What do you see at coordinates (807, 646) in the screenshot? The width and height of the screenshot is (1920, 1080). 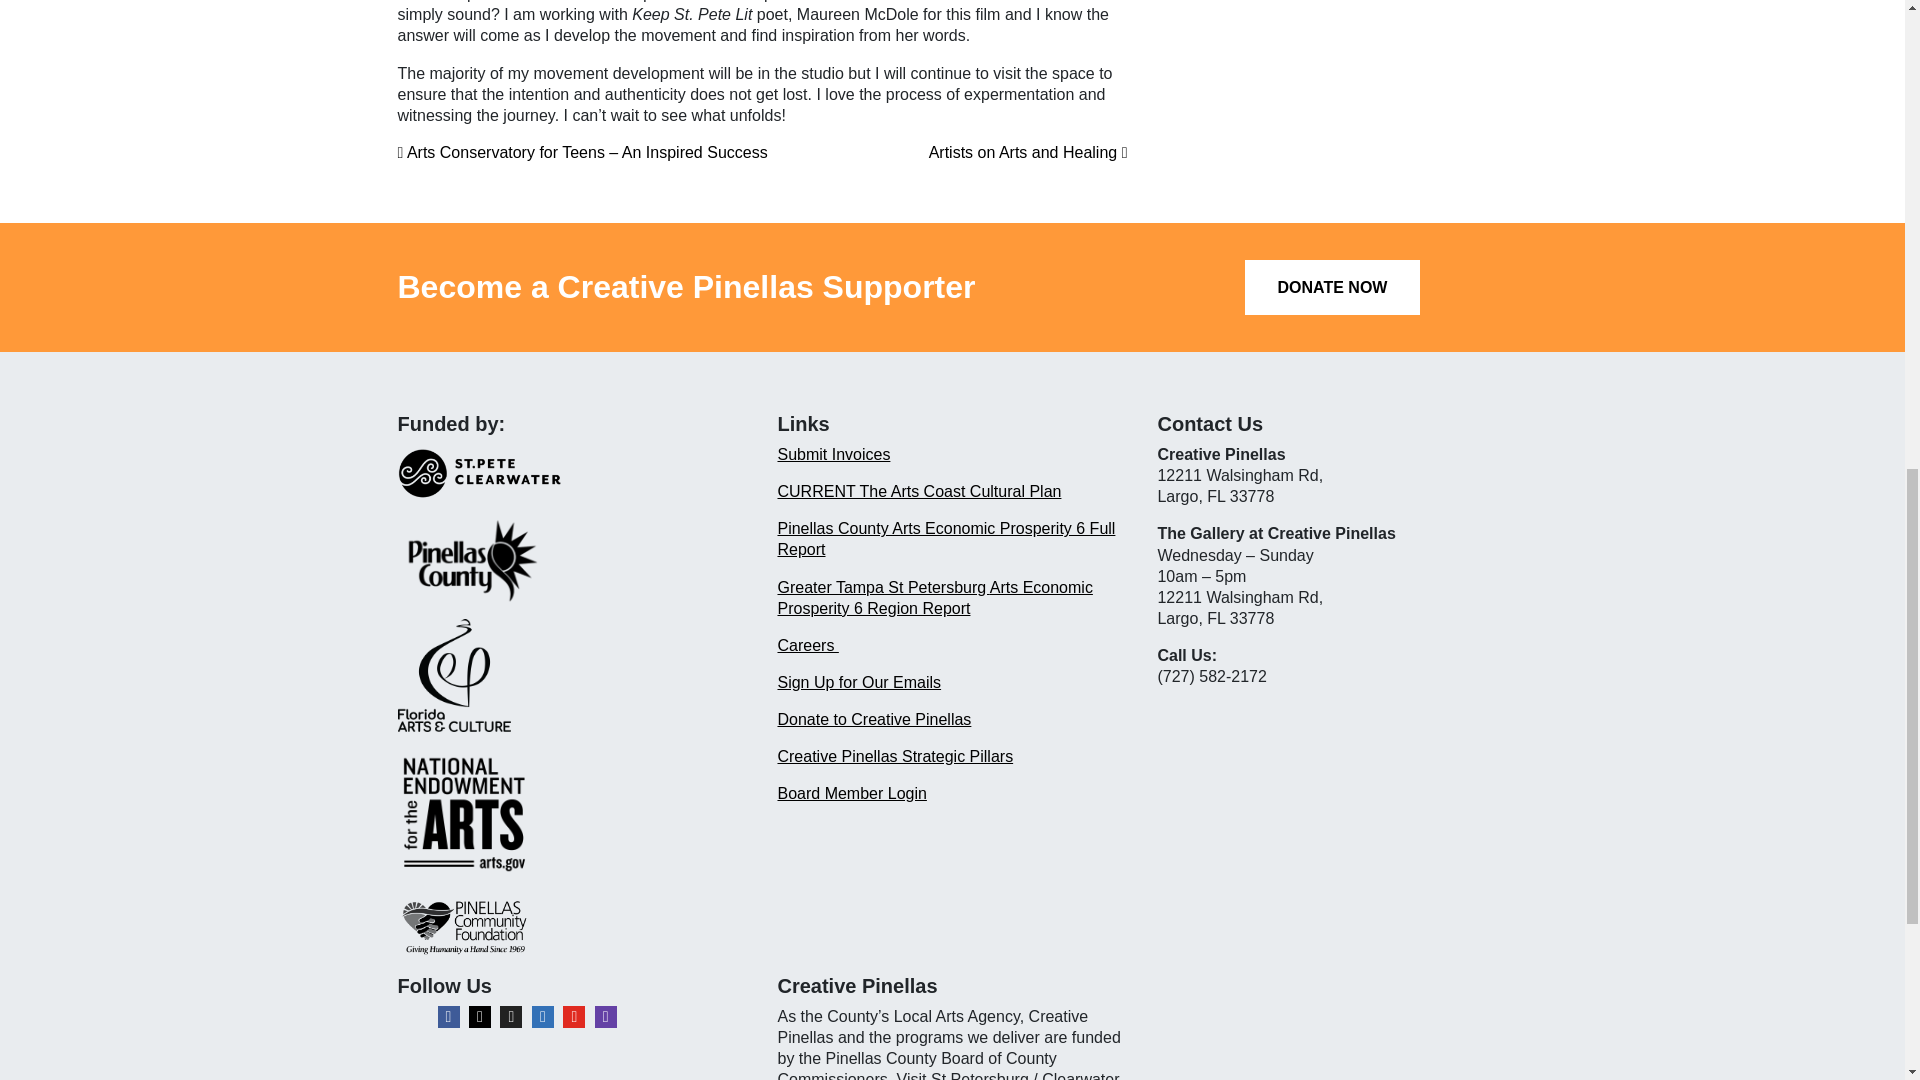 I see `Careers ` at bounding box center [807, 646].